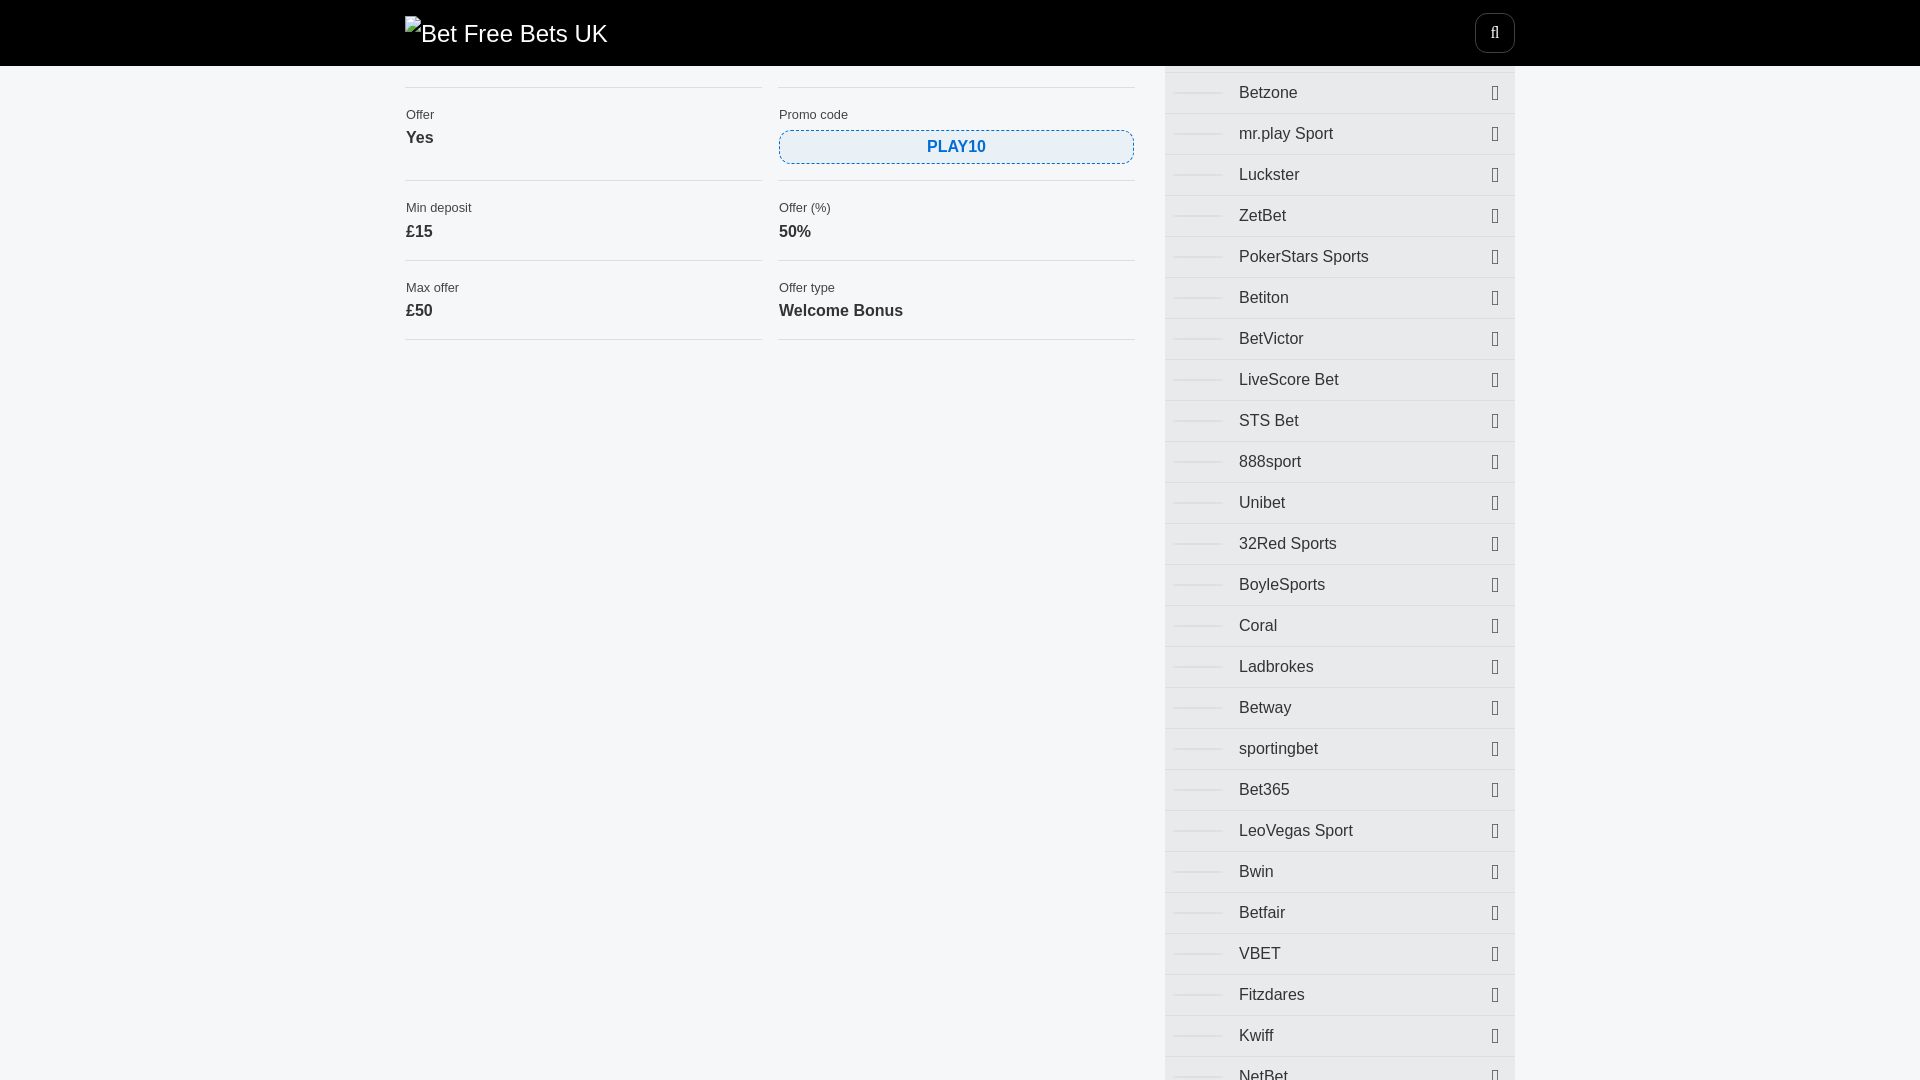 This screenshot has height=1080, width=1920. I want to click on Betzone, so click(1340, 93).